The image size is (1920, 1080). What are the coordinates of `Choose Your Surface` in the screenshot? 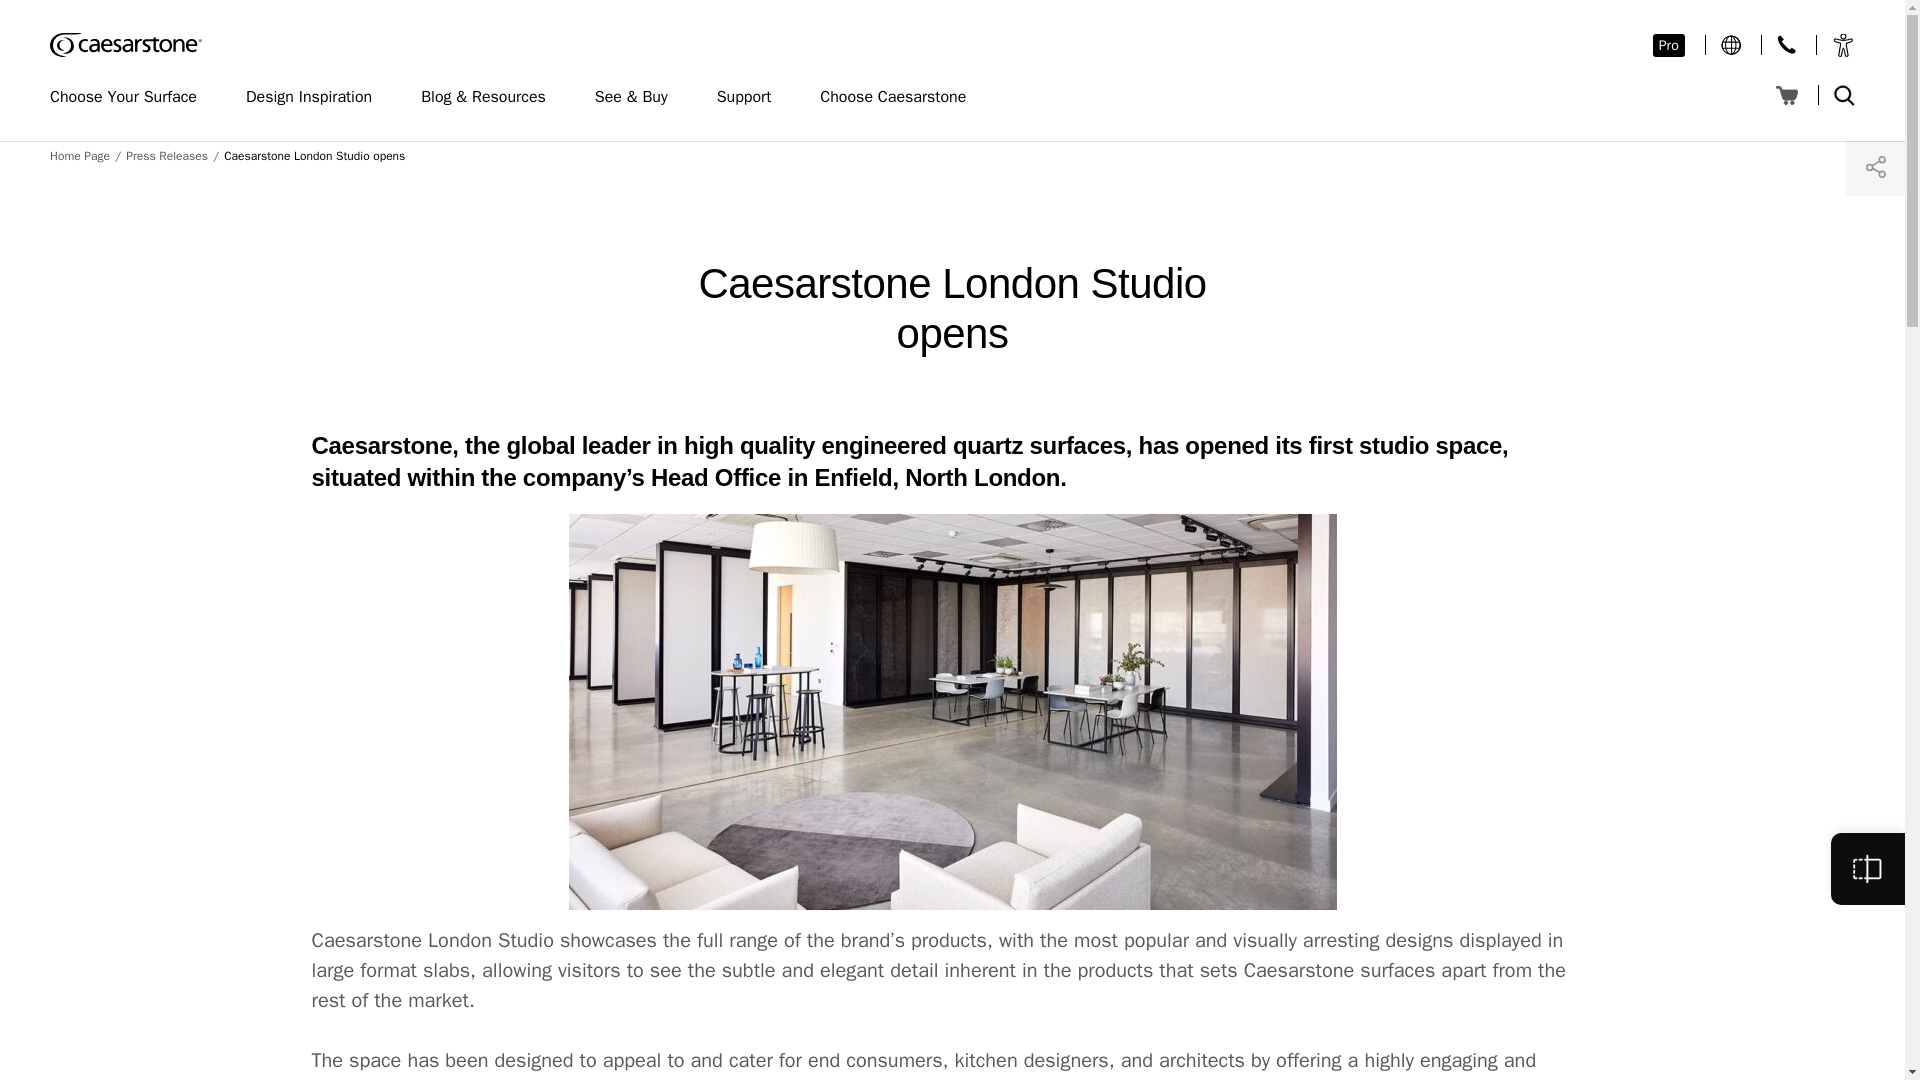 It's located at (132, 97).